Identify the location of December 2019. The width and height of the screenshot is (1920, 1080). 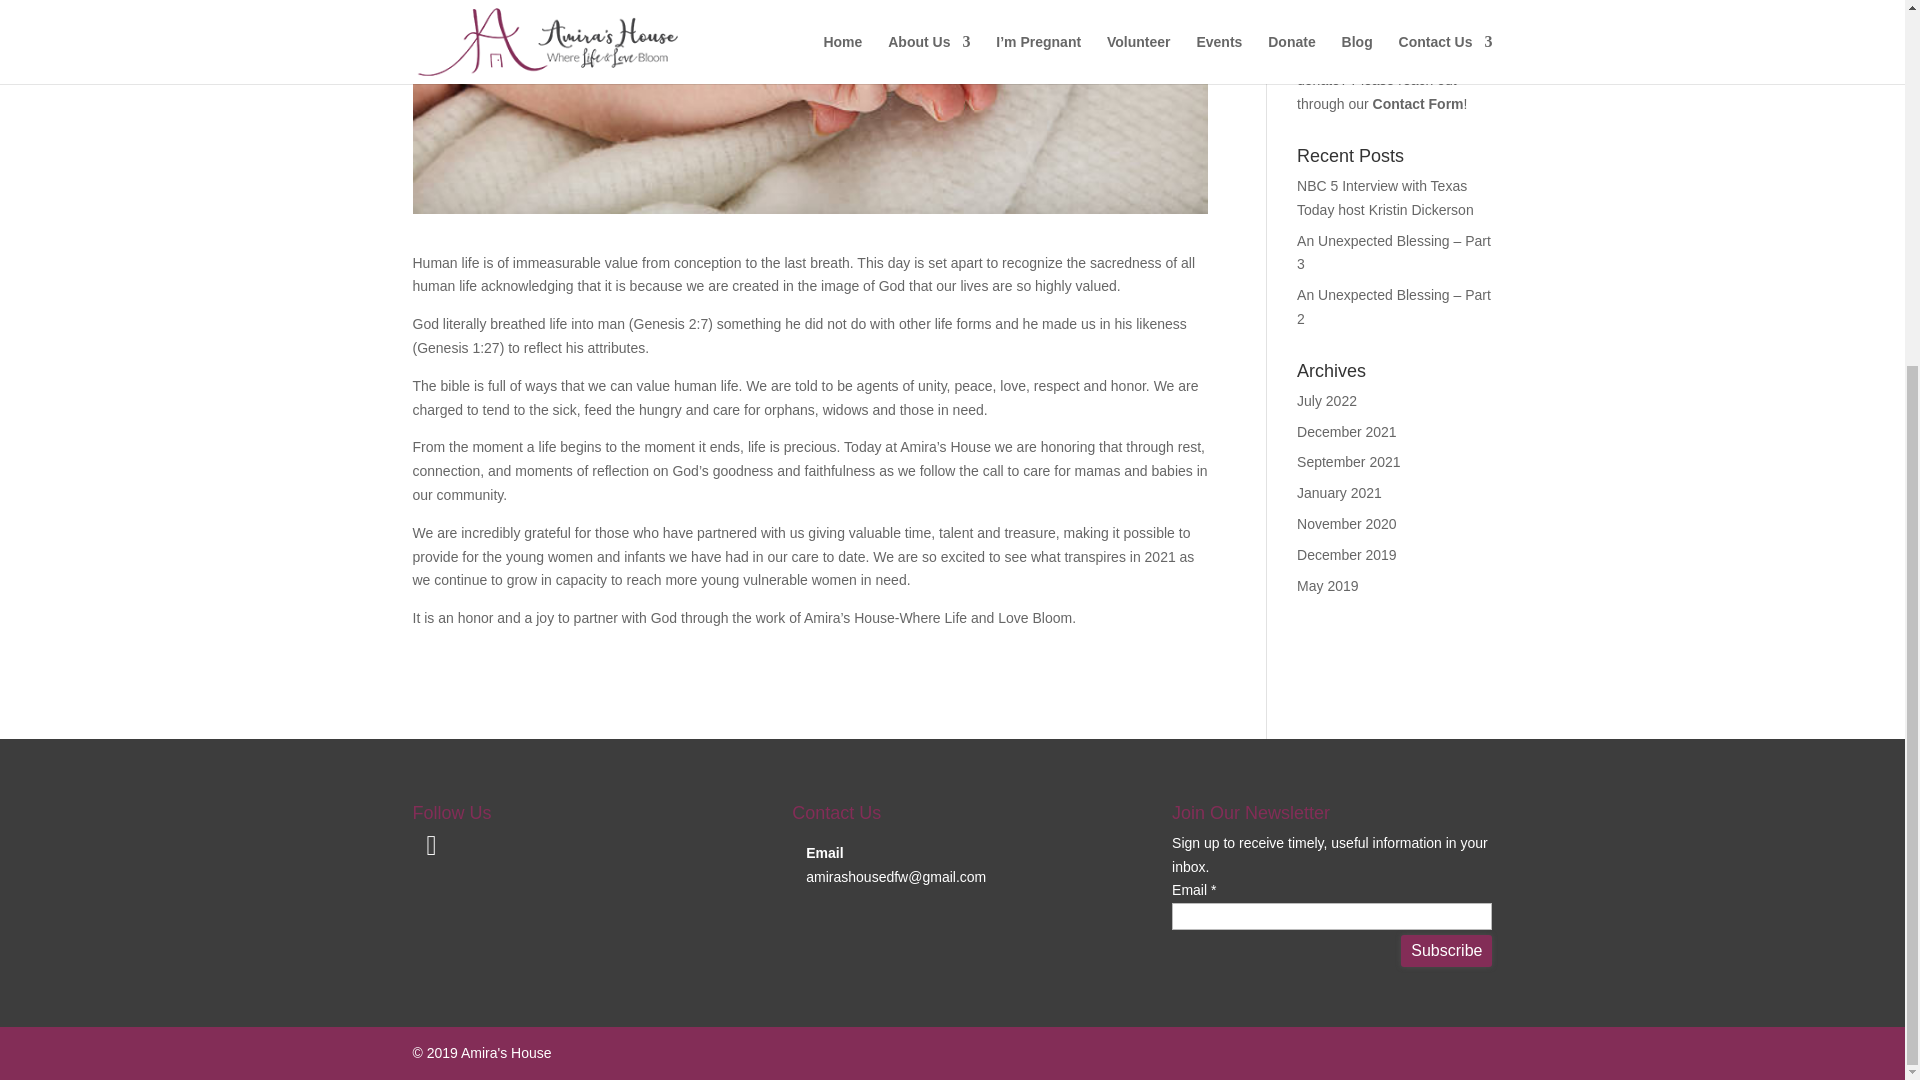
(1347, 554).